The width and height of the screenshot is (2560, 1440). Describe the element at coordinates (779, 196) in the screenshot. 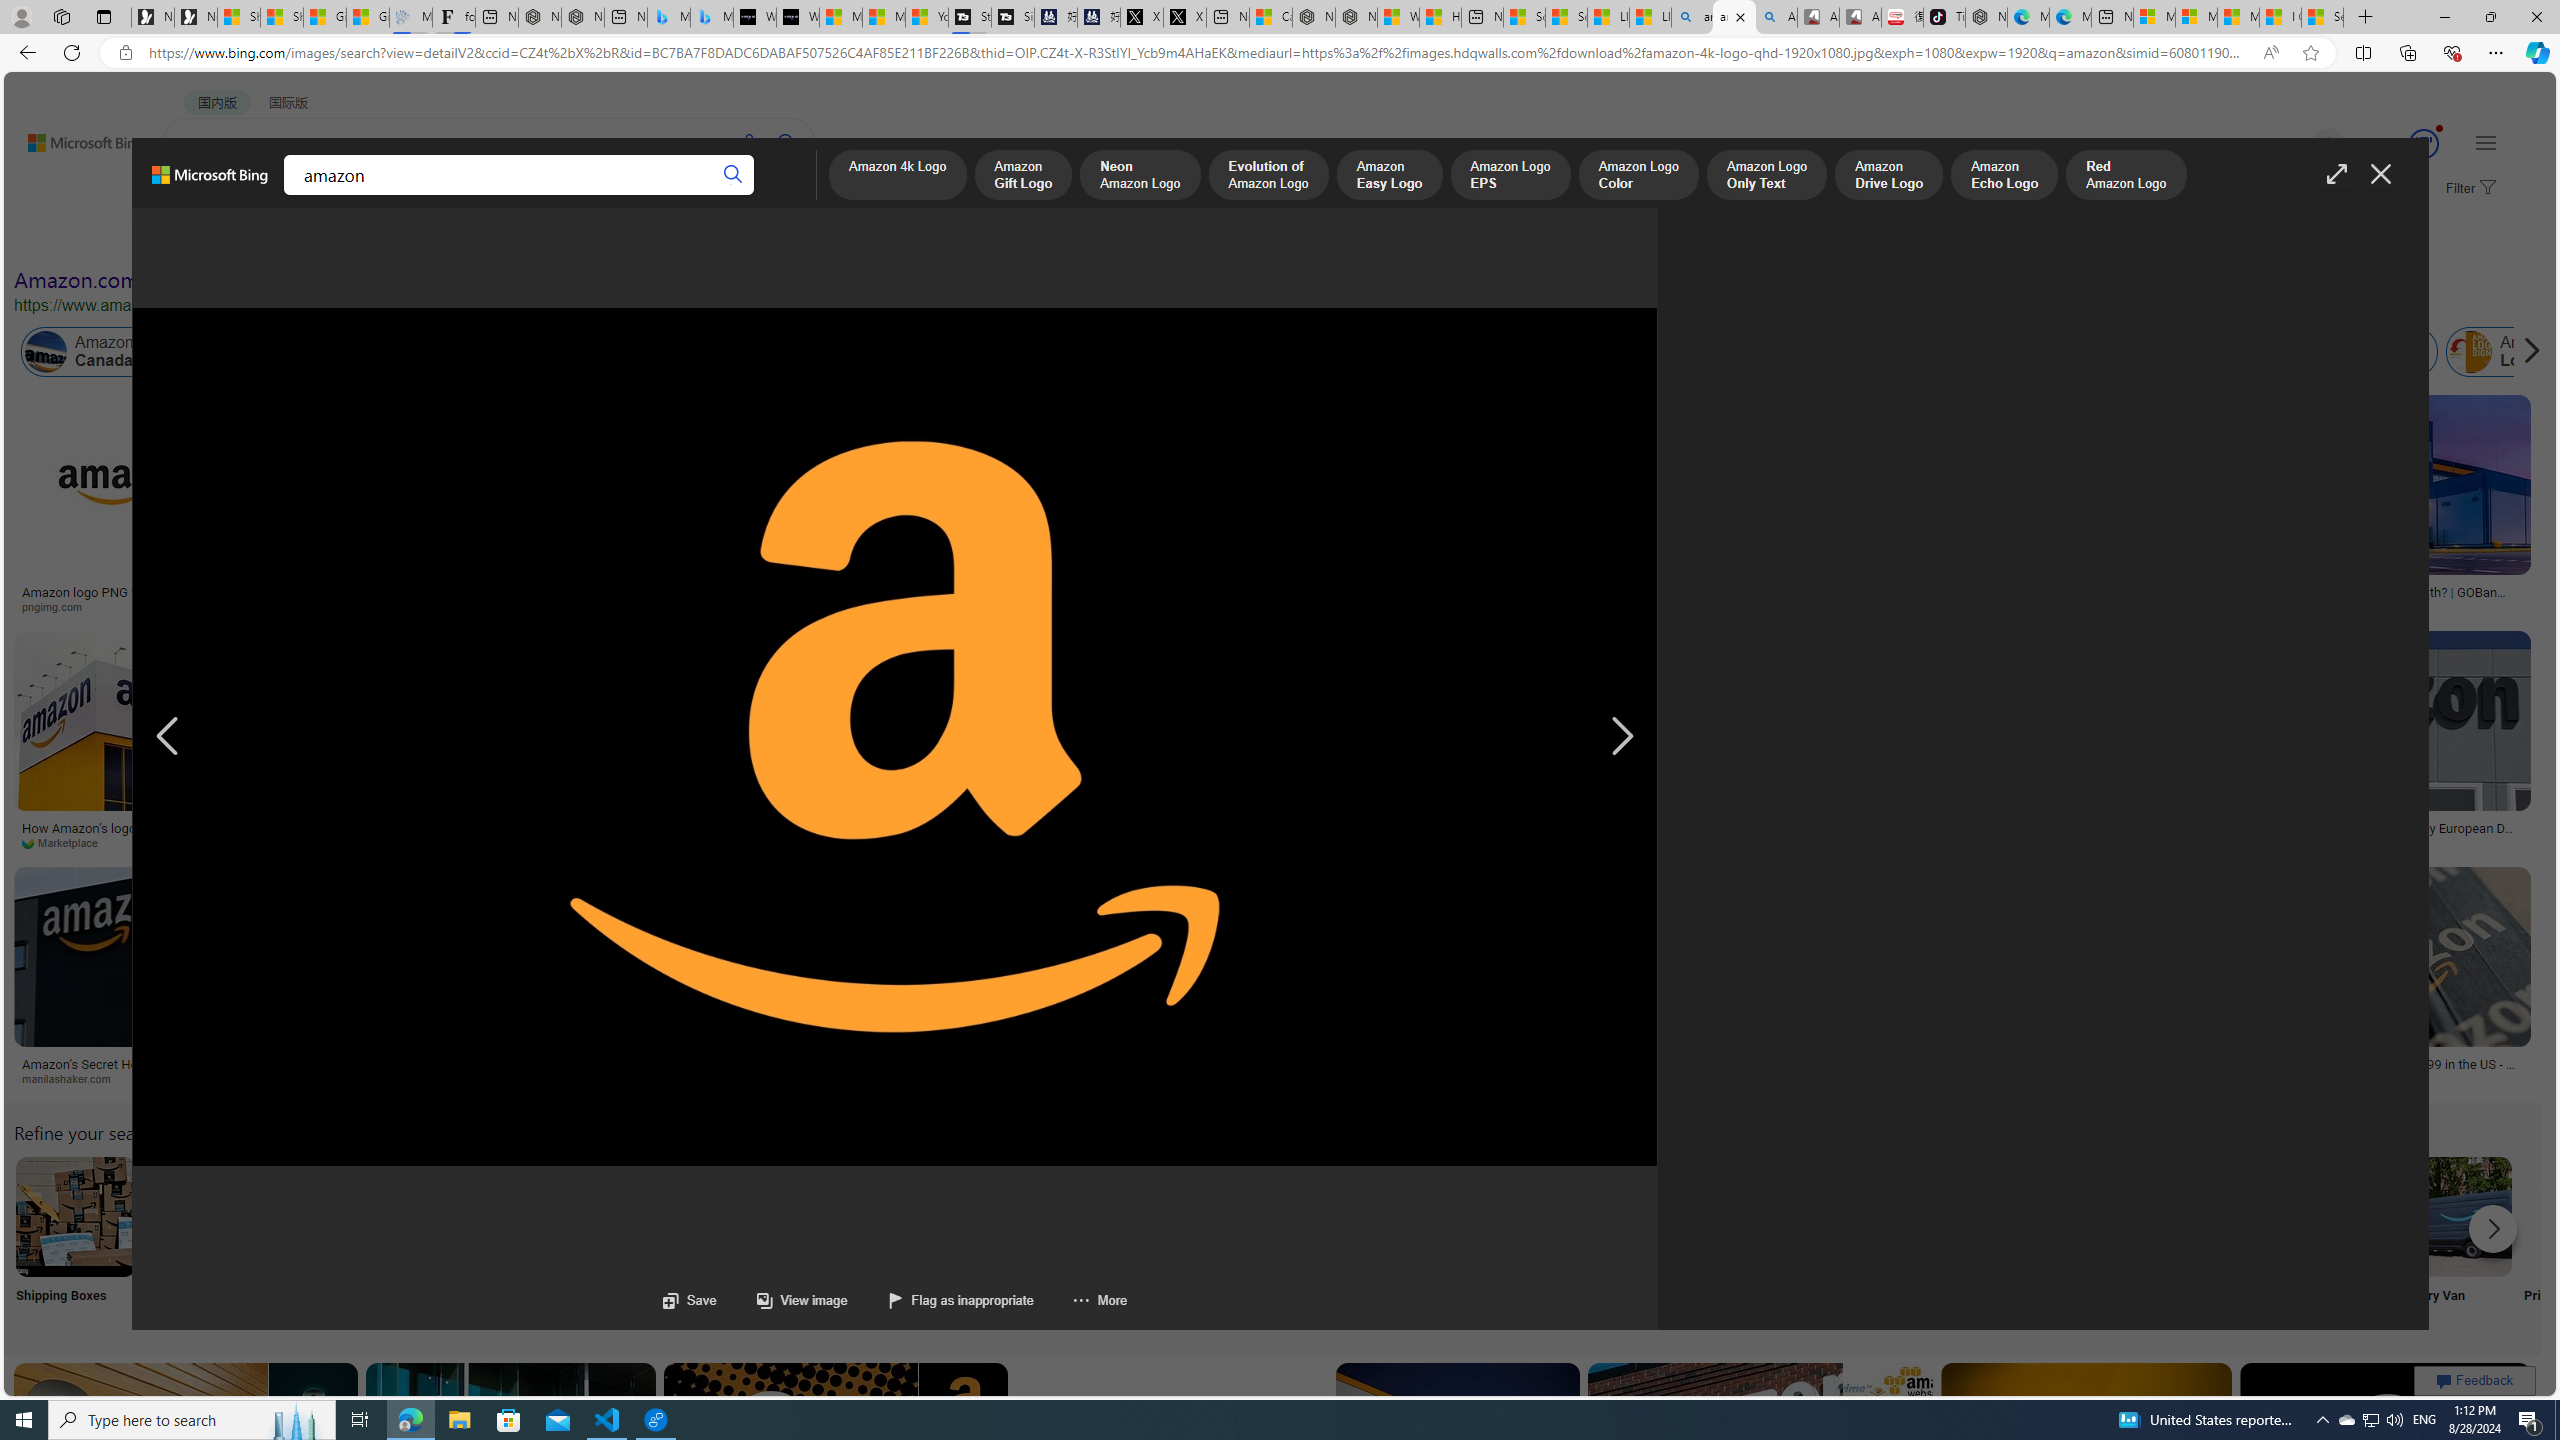

I see `Dropdown Menu` at that location.